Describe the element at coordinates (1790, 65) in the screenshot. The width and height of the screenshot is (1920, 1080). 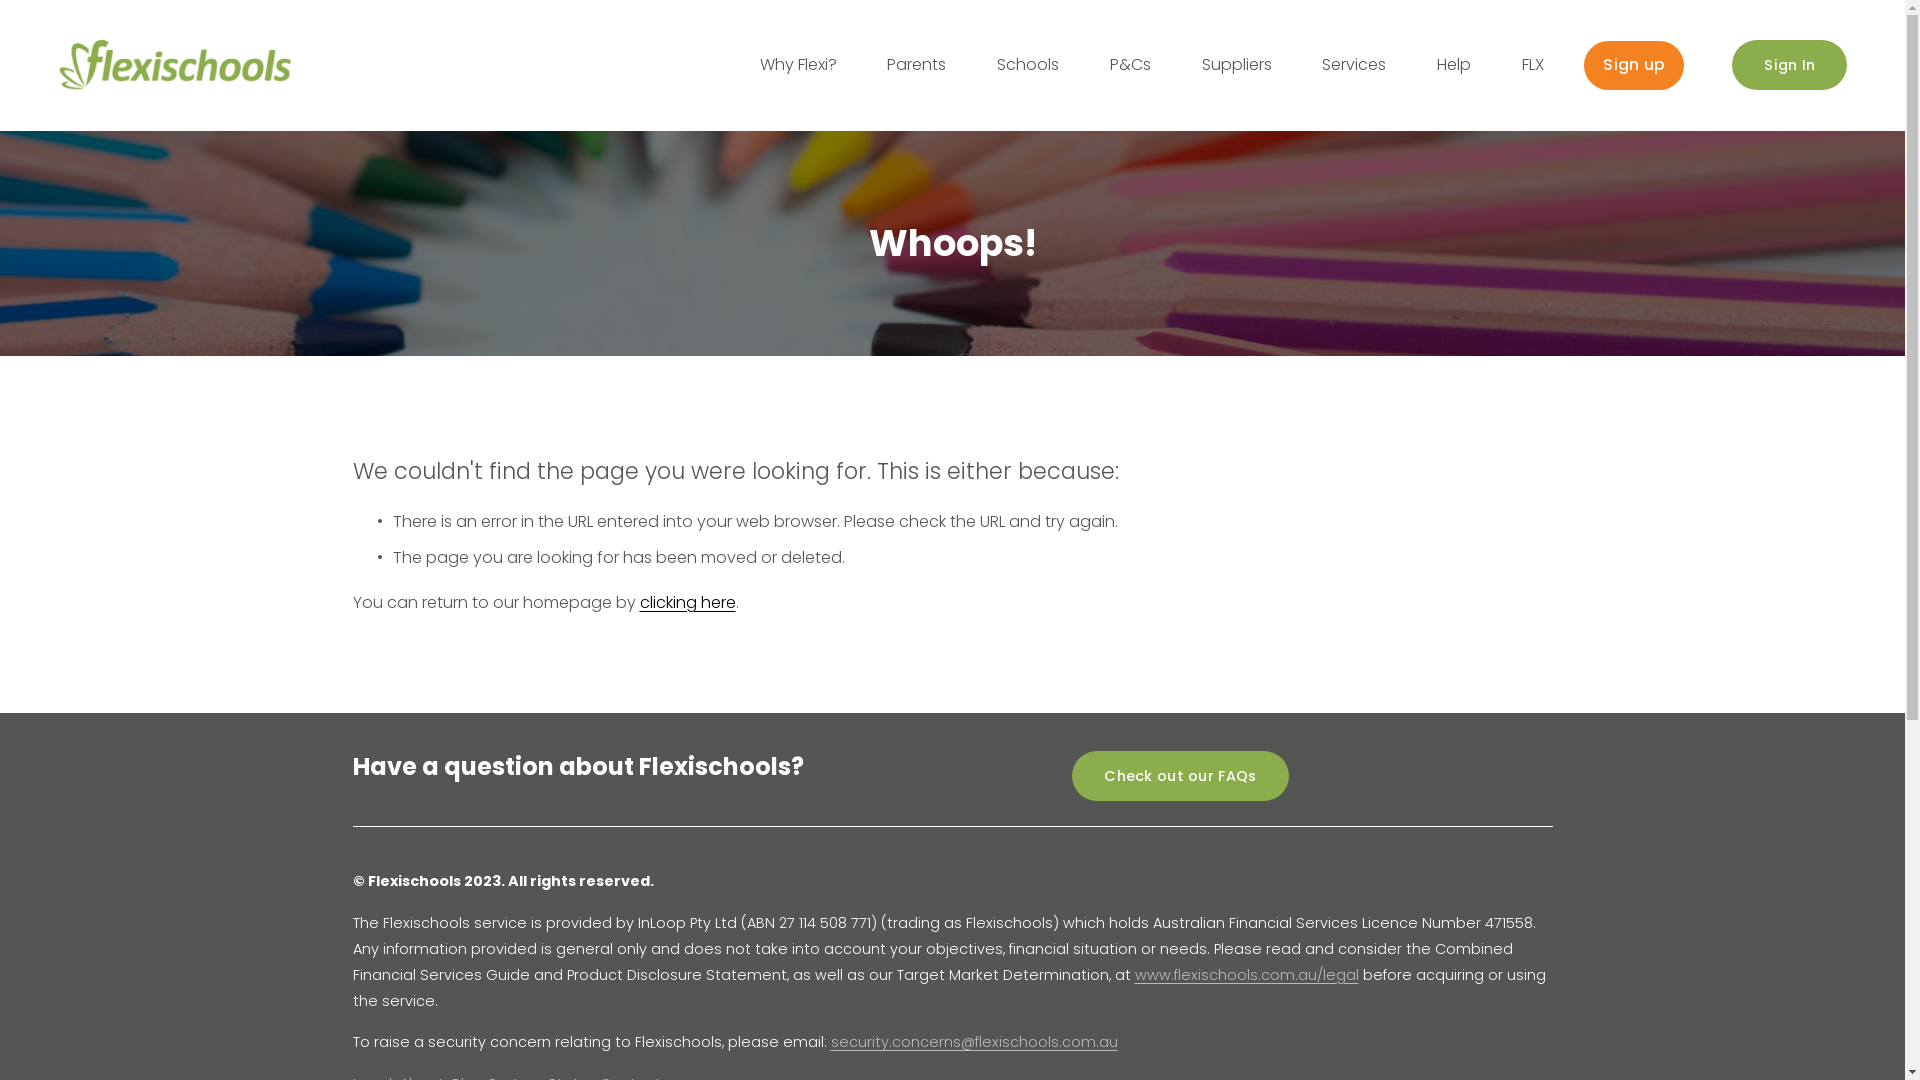
I see `Sign In` at that location.